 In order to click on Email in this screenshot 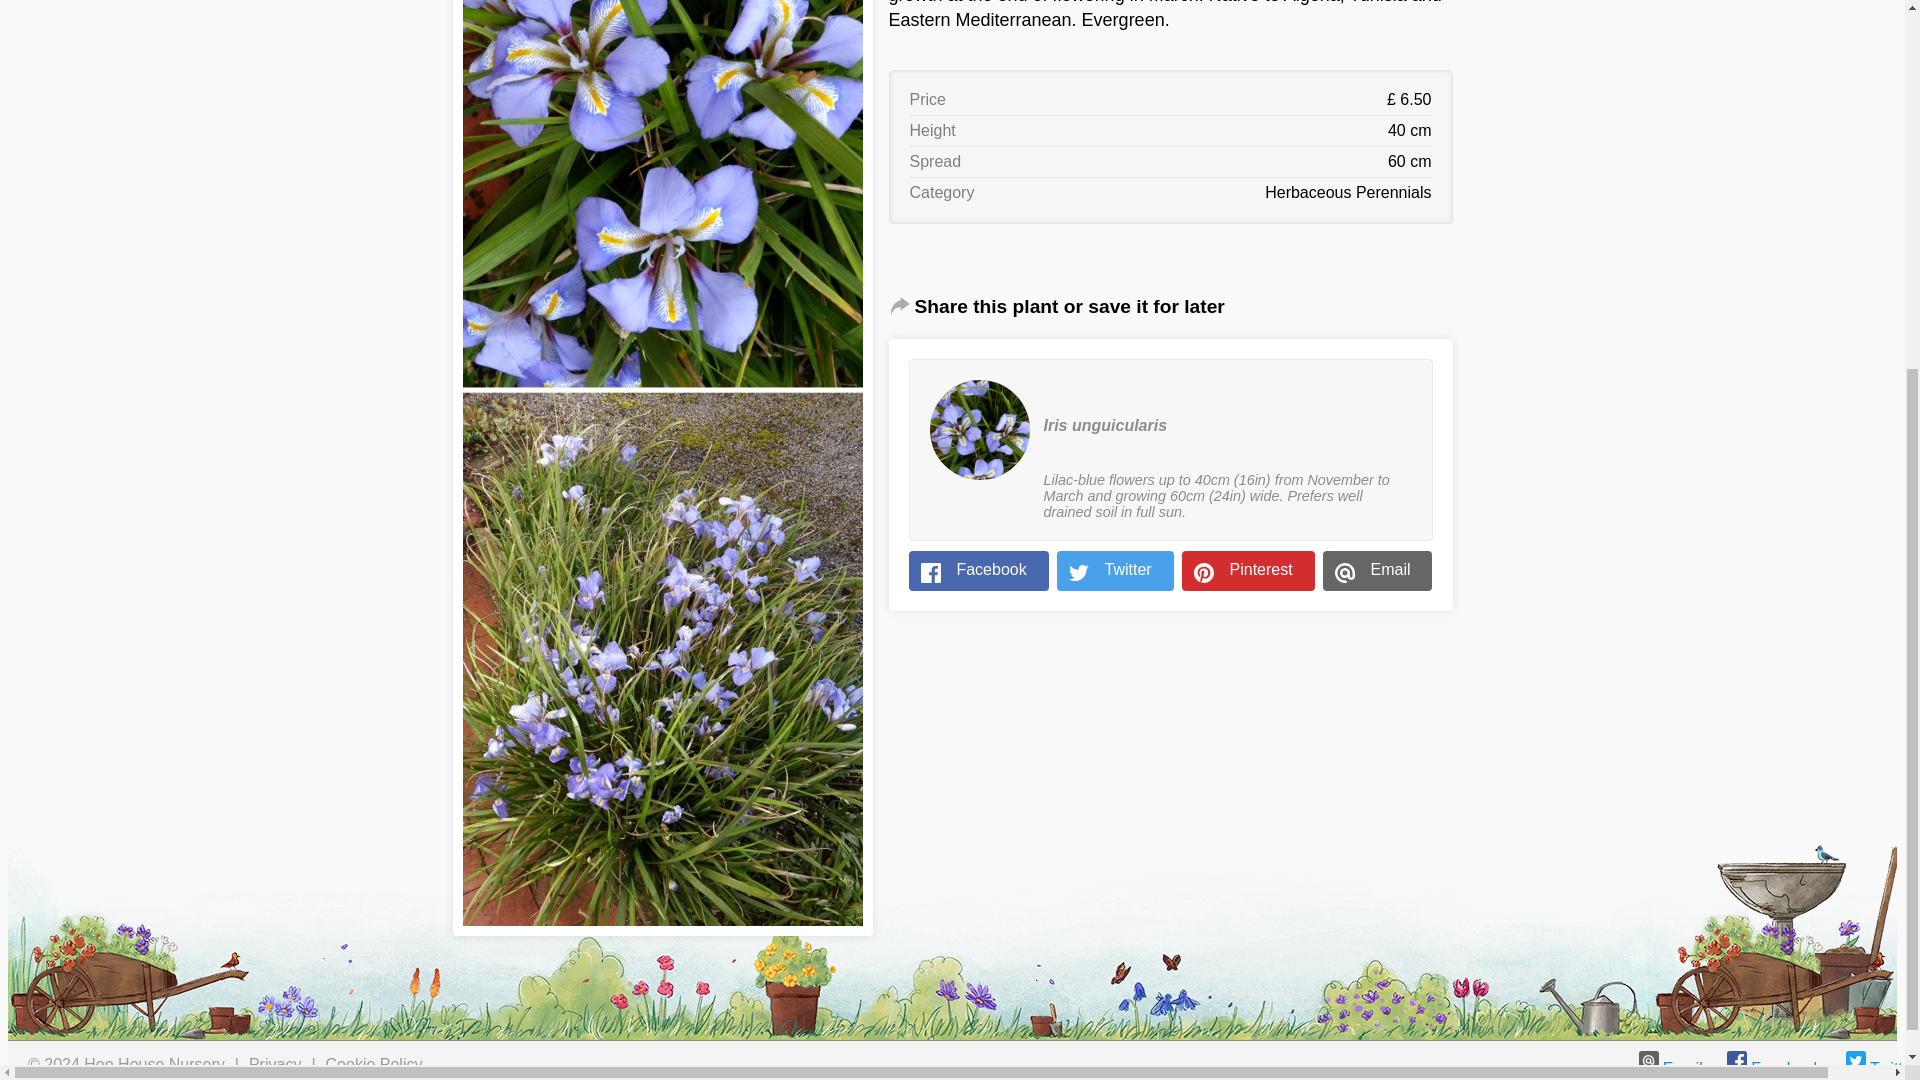, I will do `click(1377, 570)`.